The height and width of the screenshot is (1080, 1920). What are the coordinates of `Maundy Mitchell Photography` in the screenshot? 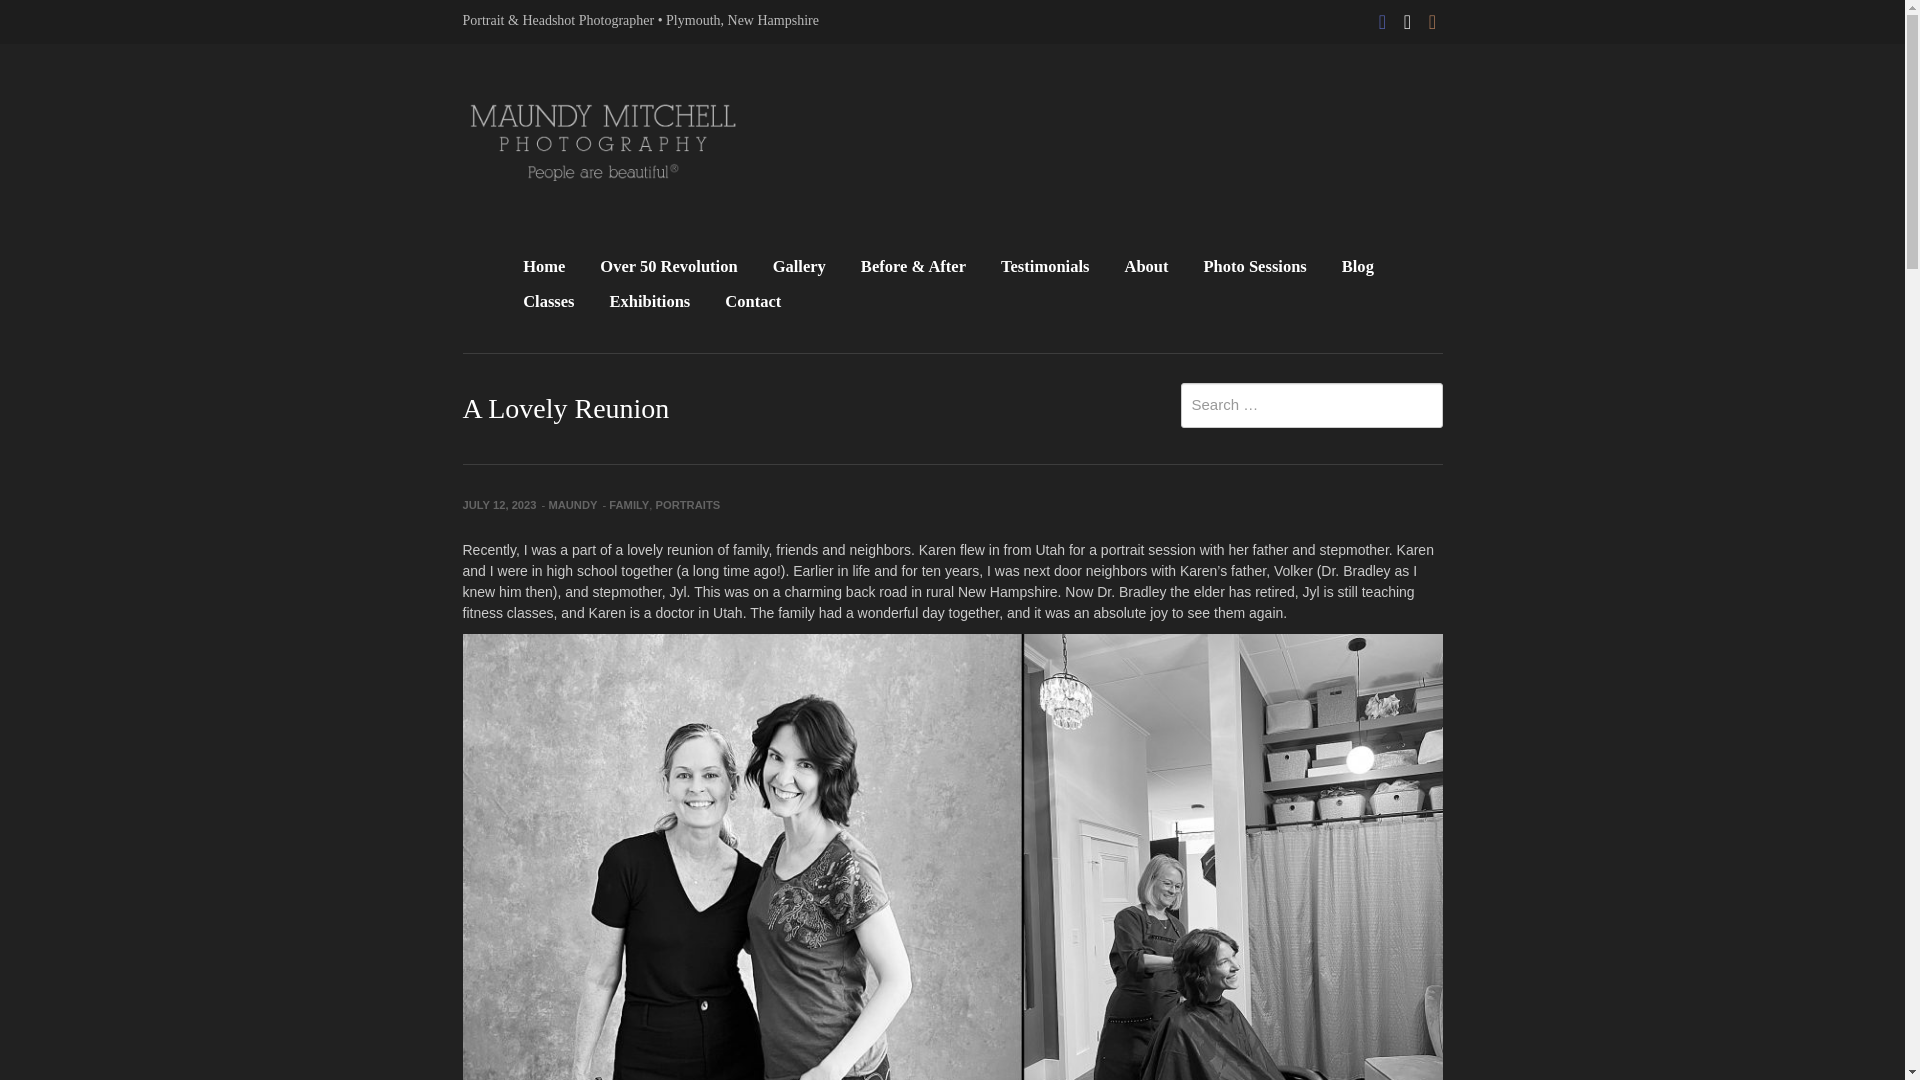 It's located at (602, 142).